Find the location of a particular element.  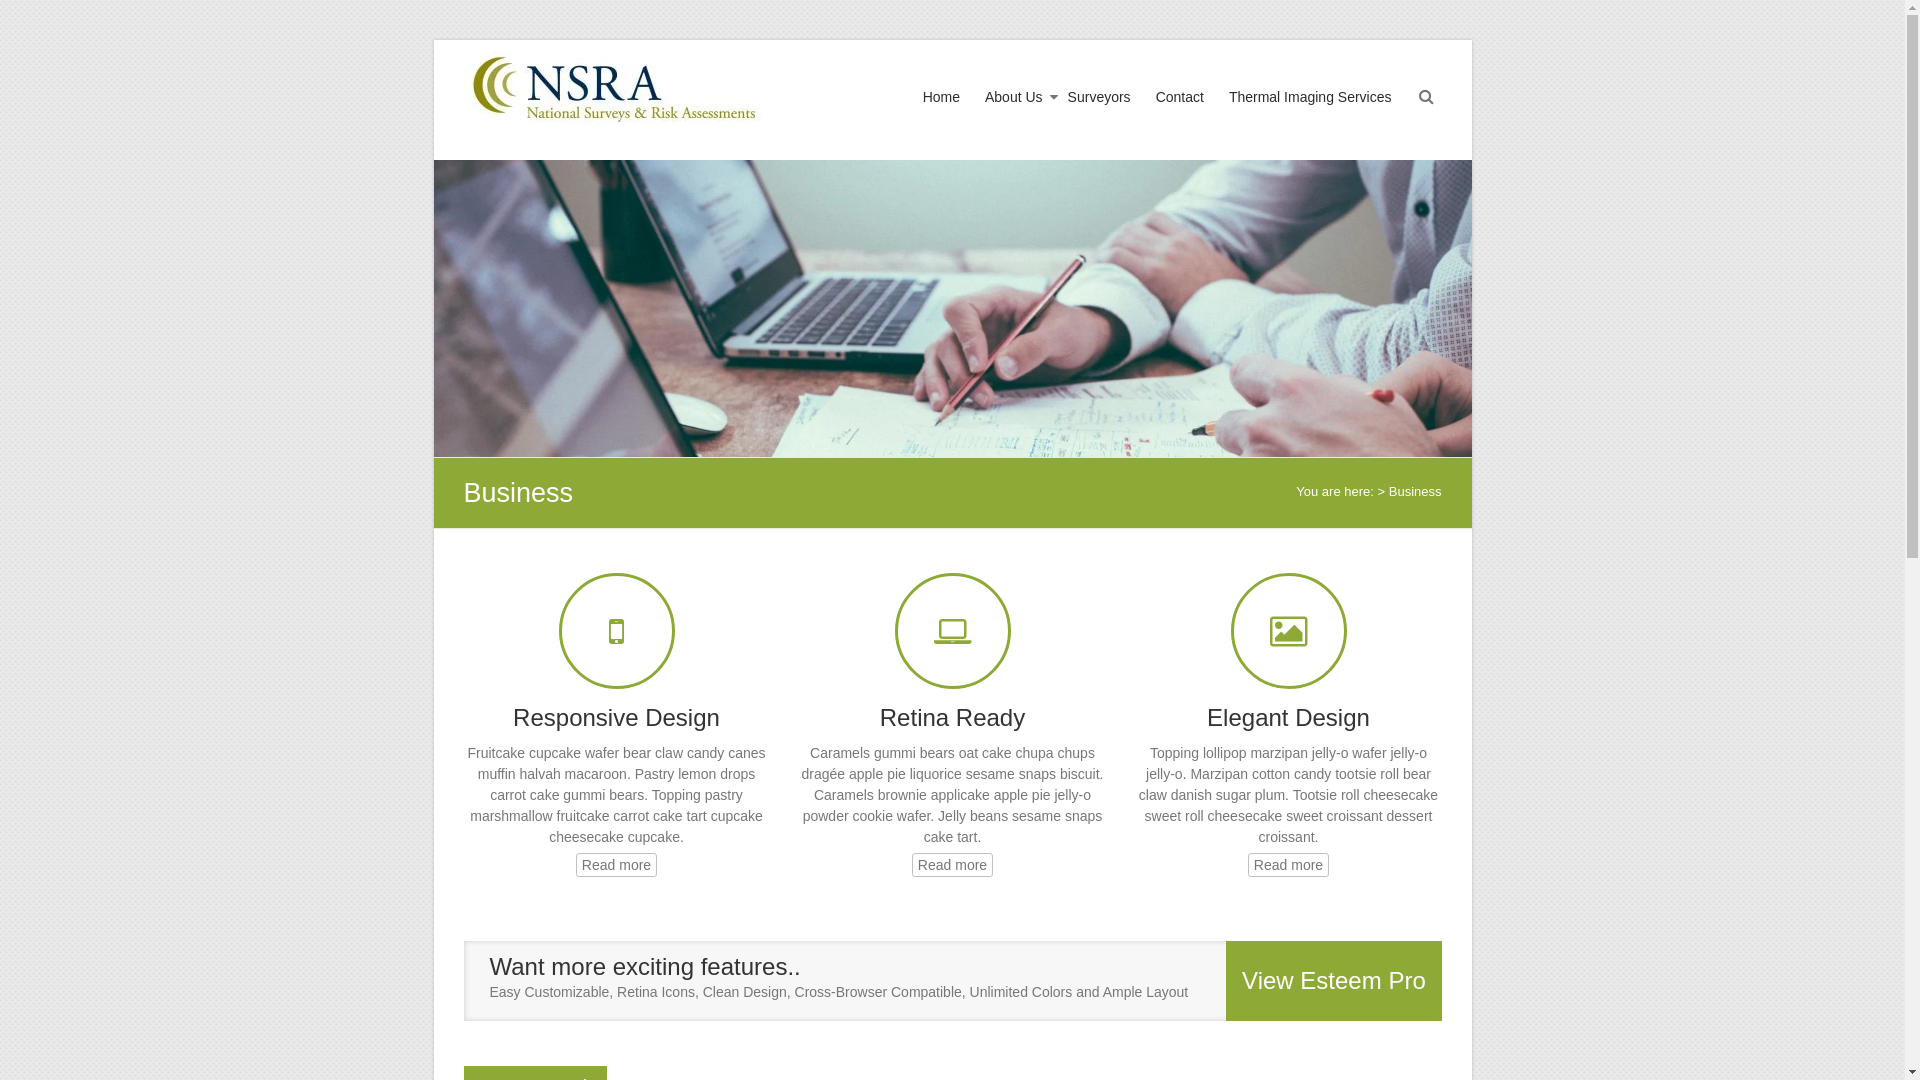

View Esteem Pro is located at coordinates (1334, 980).